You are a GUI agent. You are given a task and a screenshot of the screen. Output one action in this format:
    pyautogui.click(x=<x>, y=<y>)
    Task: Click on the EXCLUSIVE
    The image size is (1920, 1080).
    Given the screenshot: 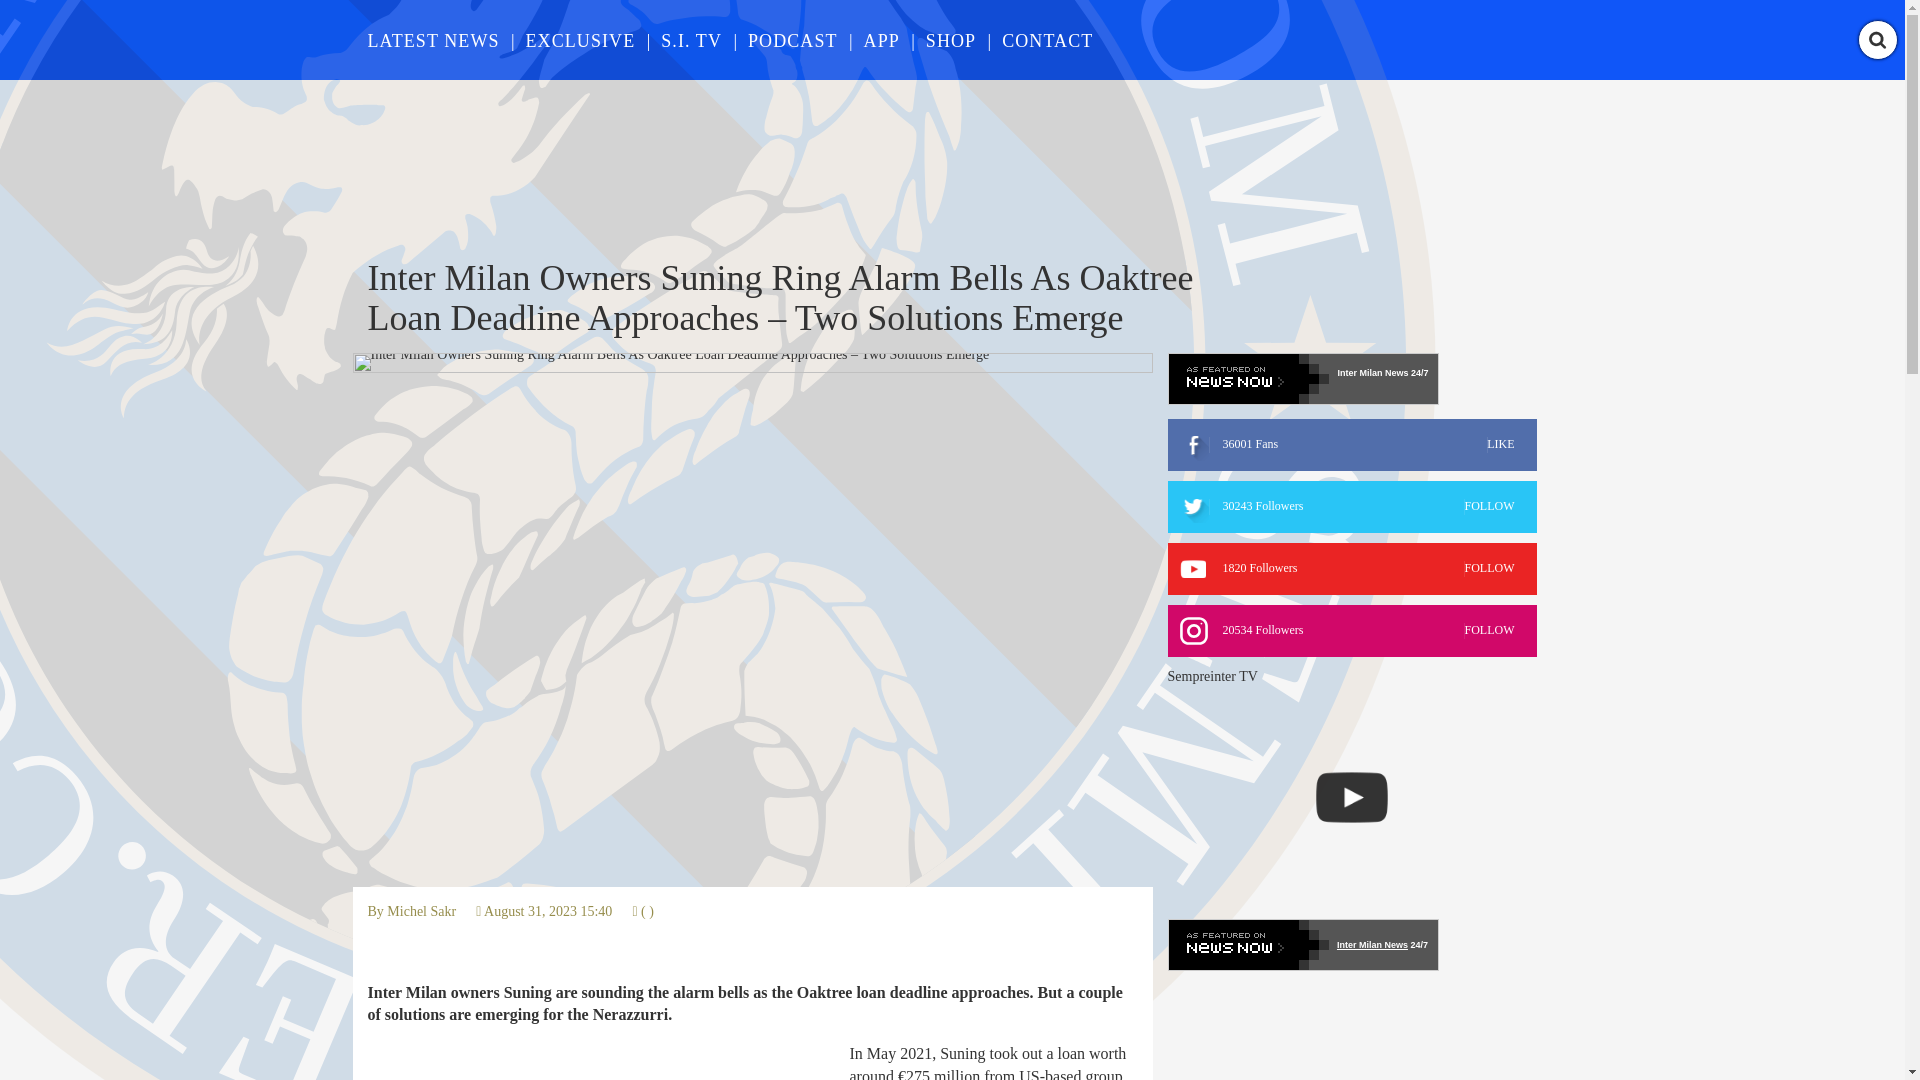 What is the action you would take?
    pyautogui.click(x=422, y=911)
    